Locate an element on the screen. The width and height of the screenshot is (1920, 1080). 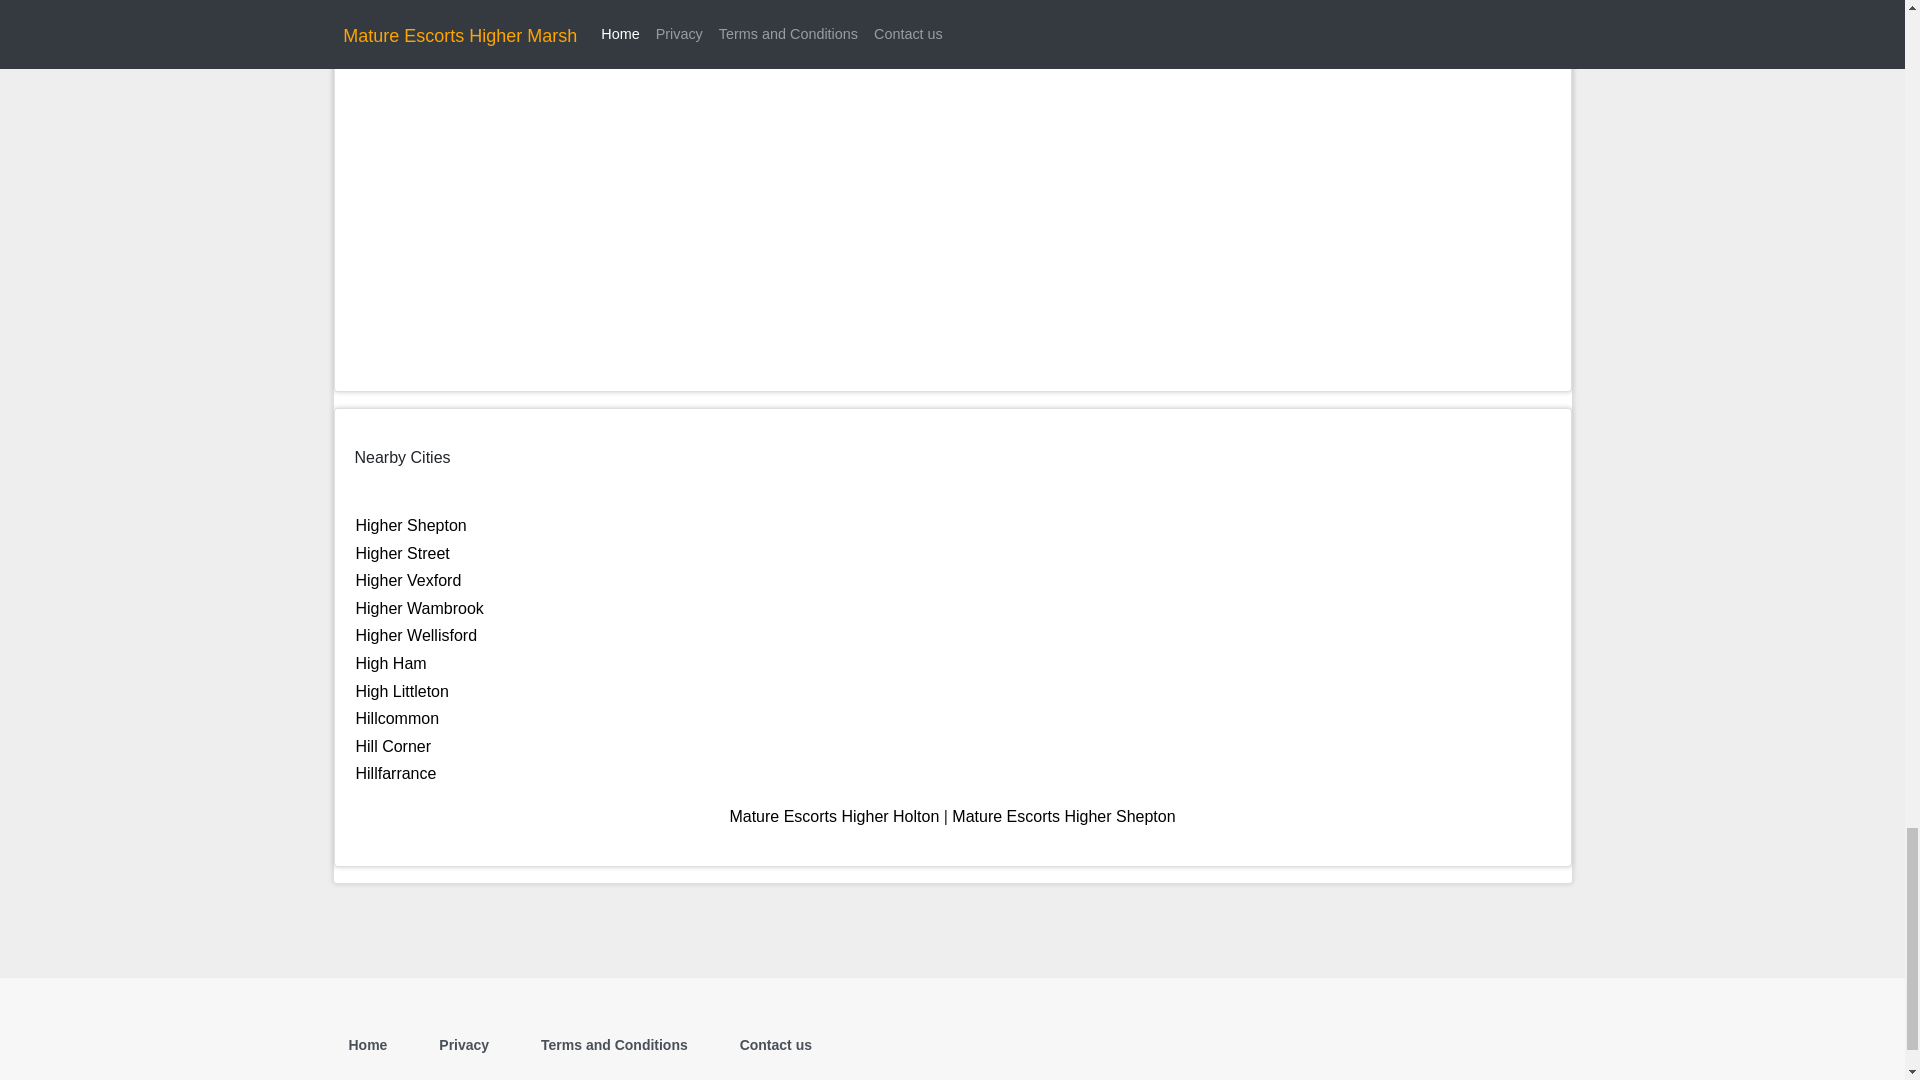
Hill Corner is located at coordinates (394, 746).